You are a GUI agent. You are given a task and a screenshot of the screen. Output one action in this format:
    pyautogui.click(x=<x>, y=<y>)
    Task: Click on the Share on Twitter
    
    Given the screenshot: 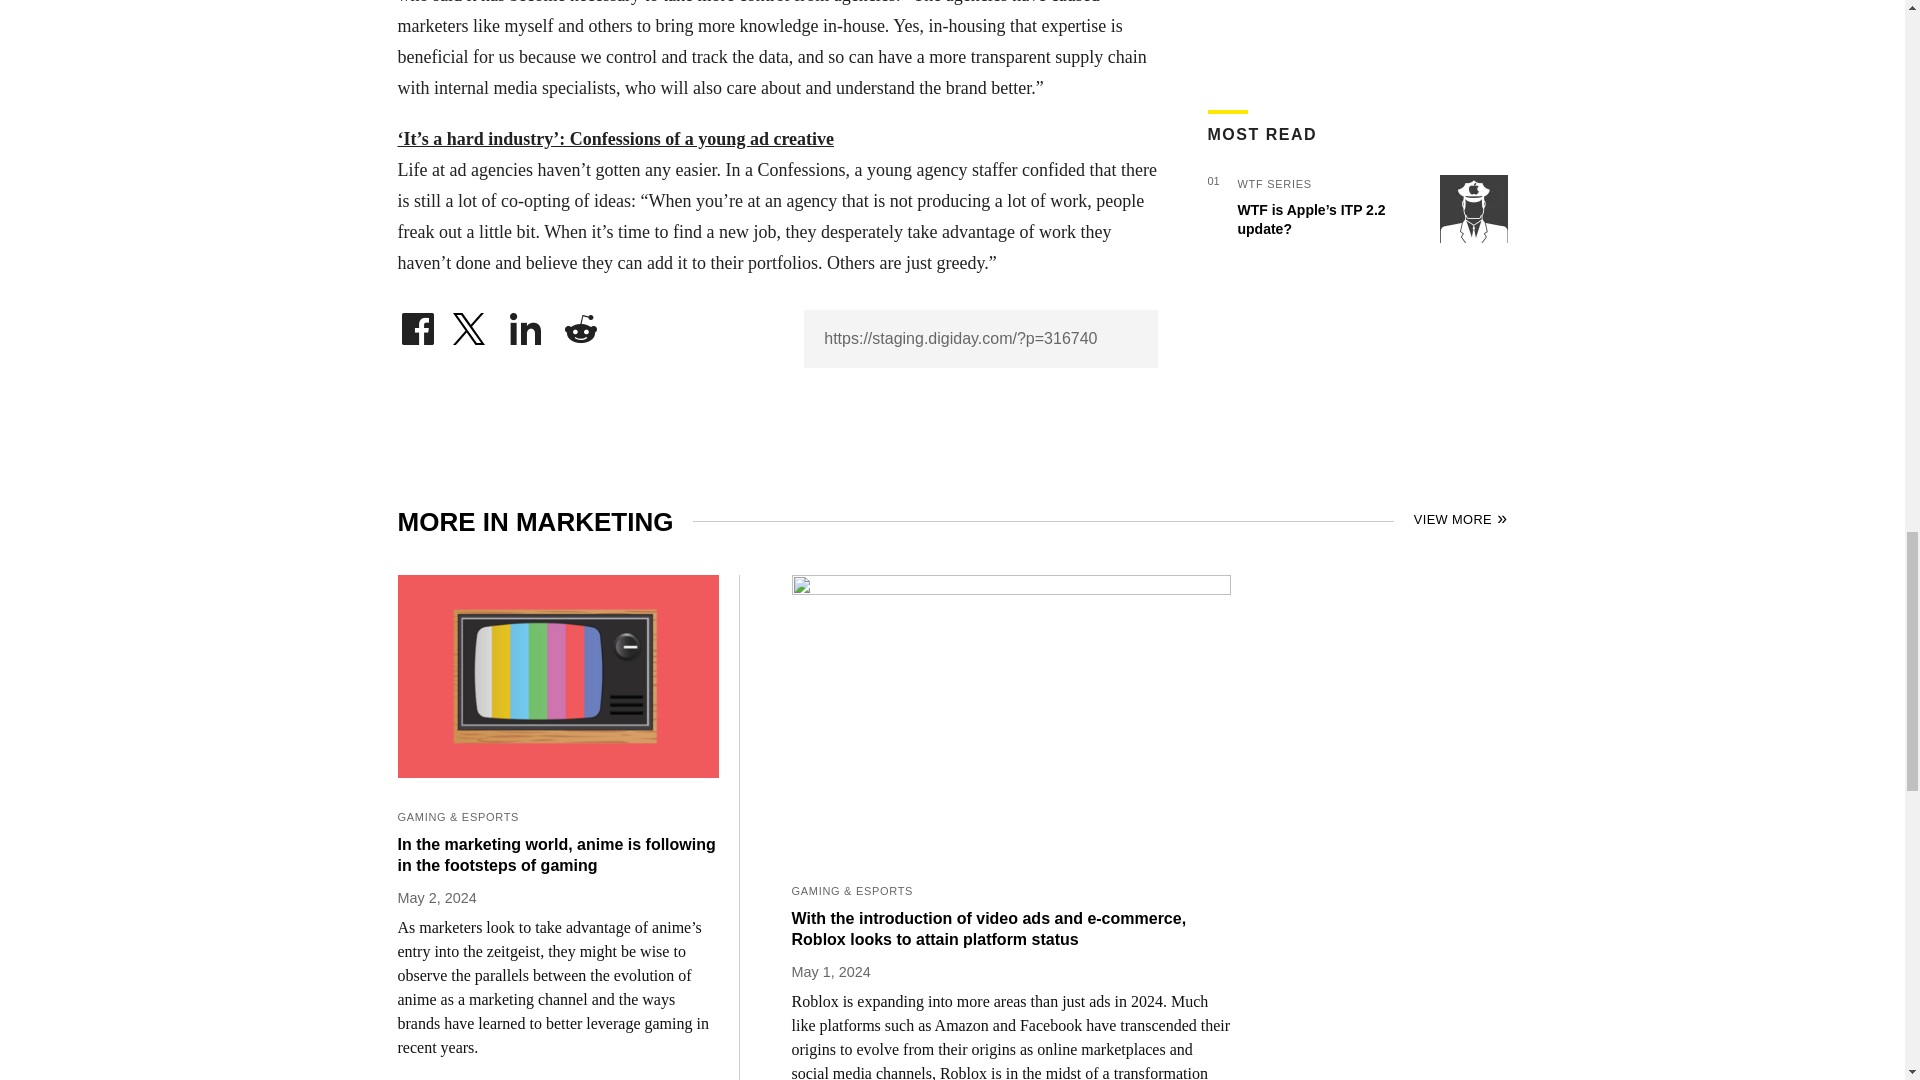 What is the action you would take?
    pyautogui.click(x=471, y=324)
    